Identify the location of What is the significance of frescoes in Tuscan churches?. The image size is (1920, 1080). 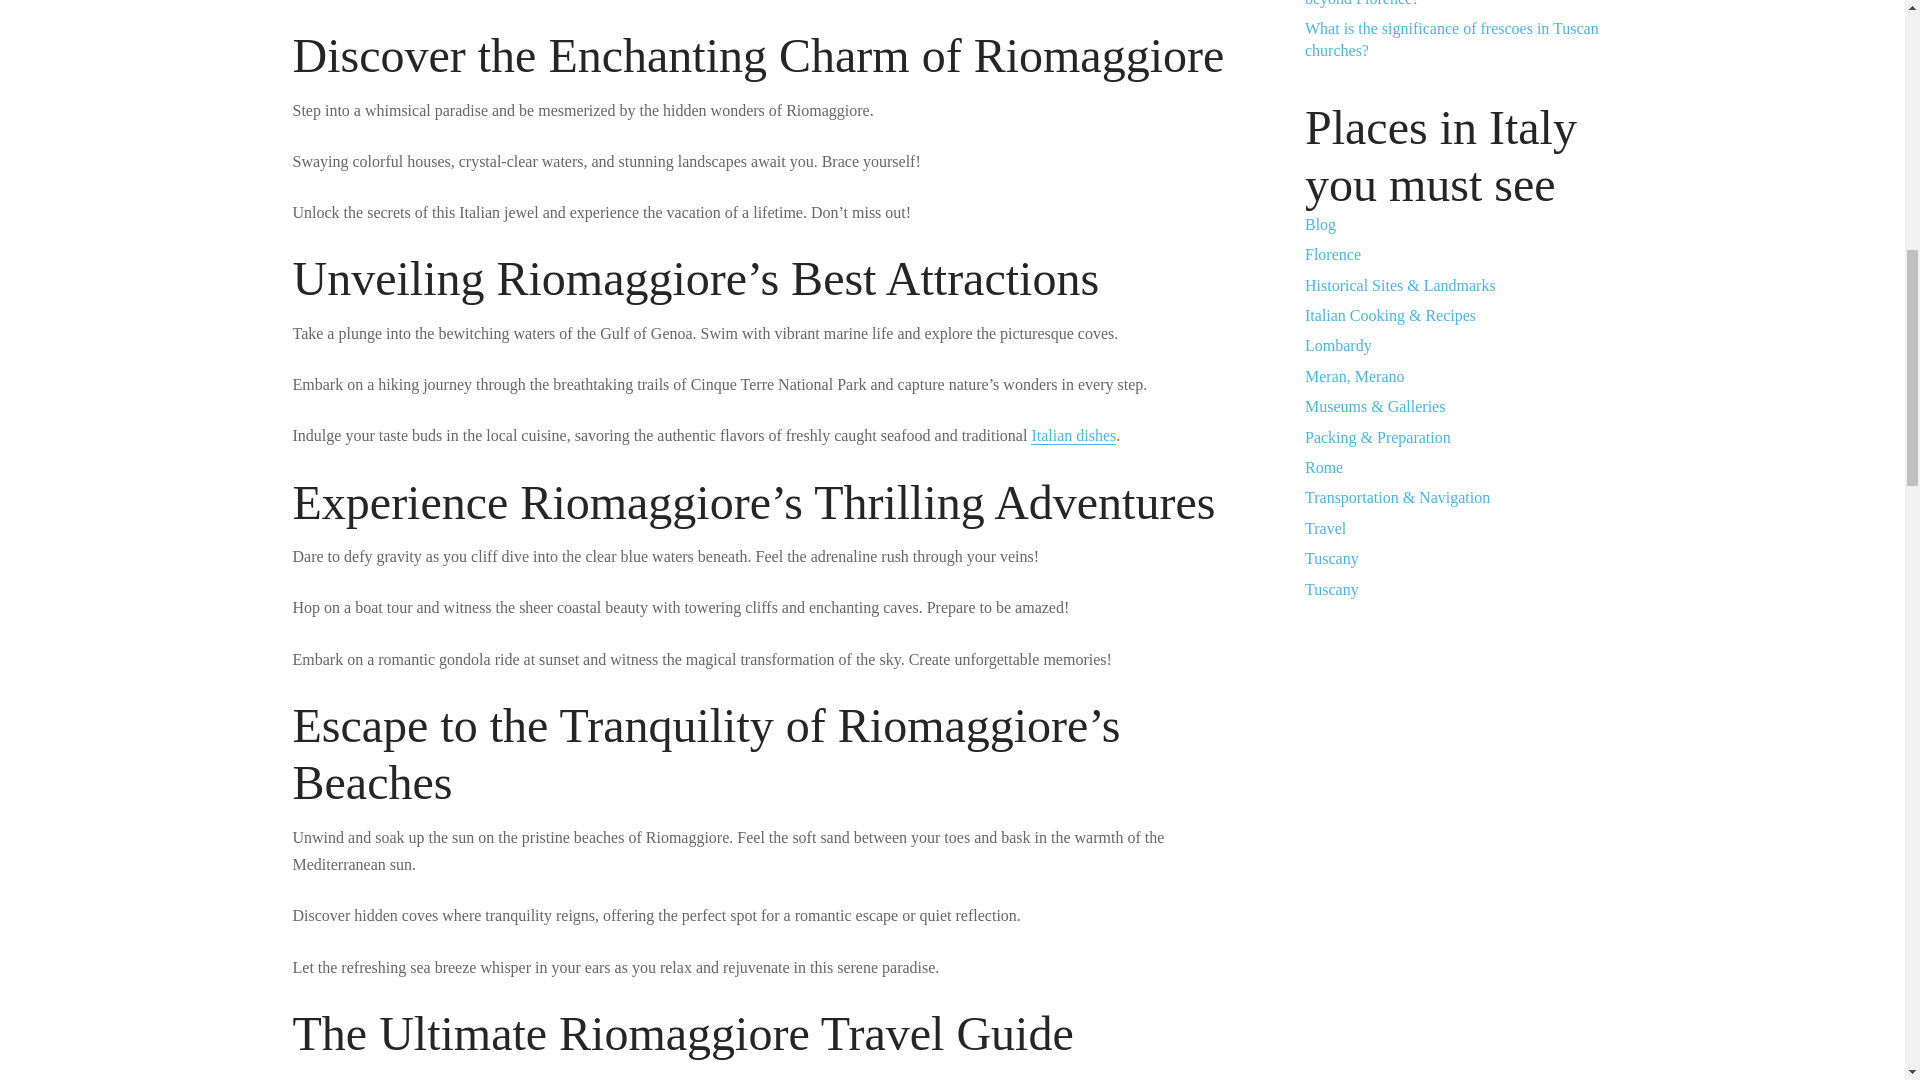
(1452, 40).